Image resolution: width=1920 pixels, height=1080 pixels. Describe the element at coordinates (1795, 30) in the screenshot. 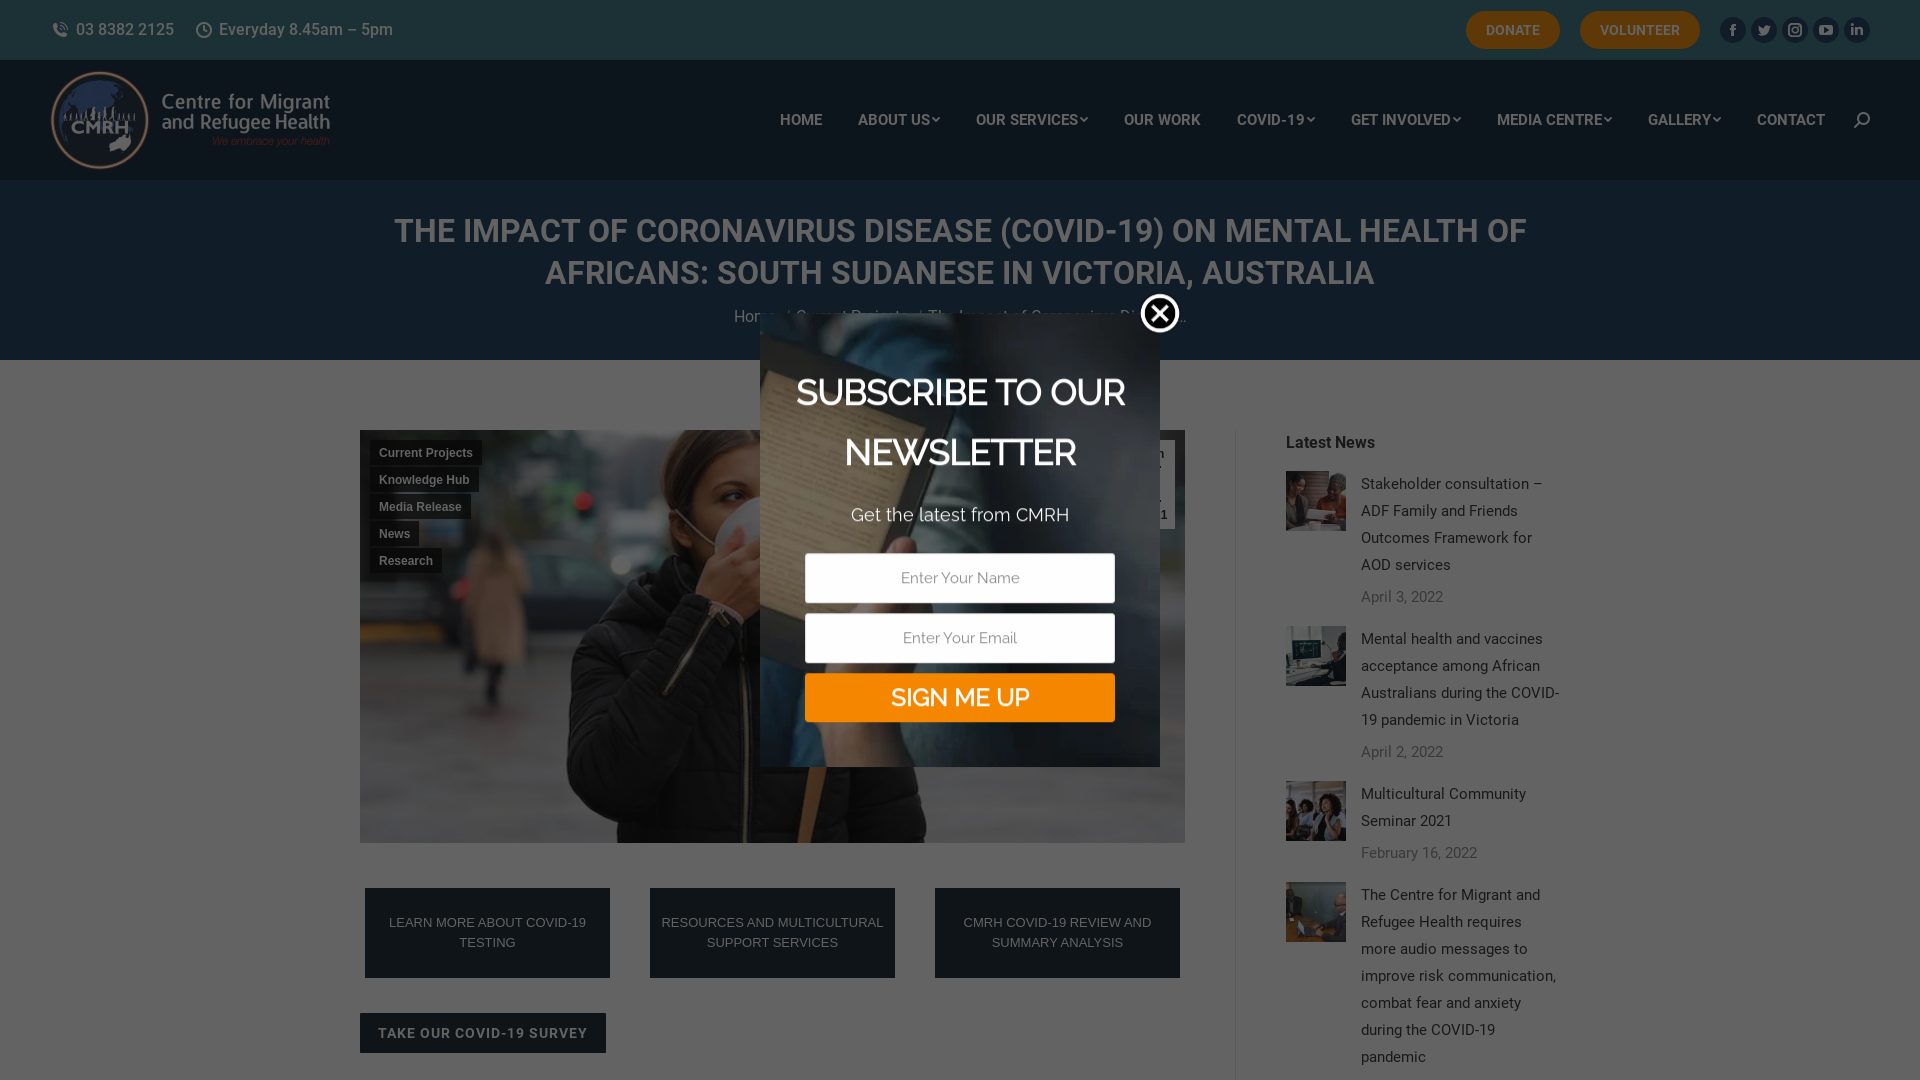

I see `Instagram page opens in new window` at that location.